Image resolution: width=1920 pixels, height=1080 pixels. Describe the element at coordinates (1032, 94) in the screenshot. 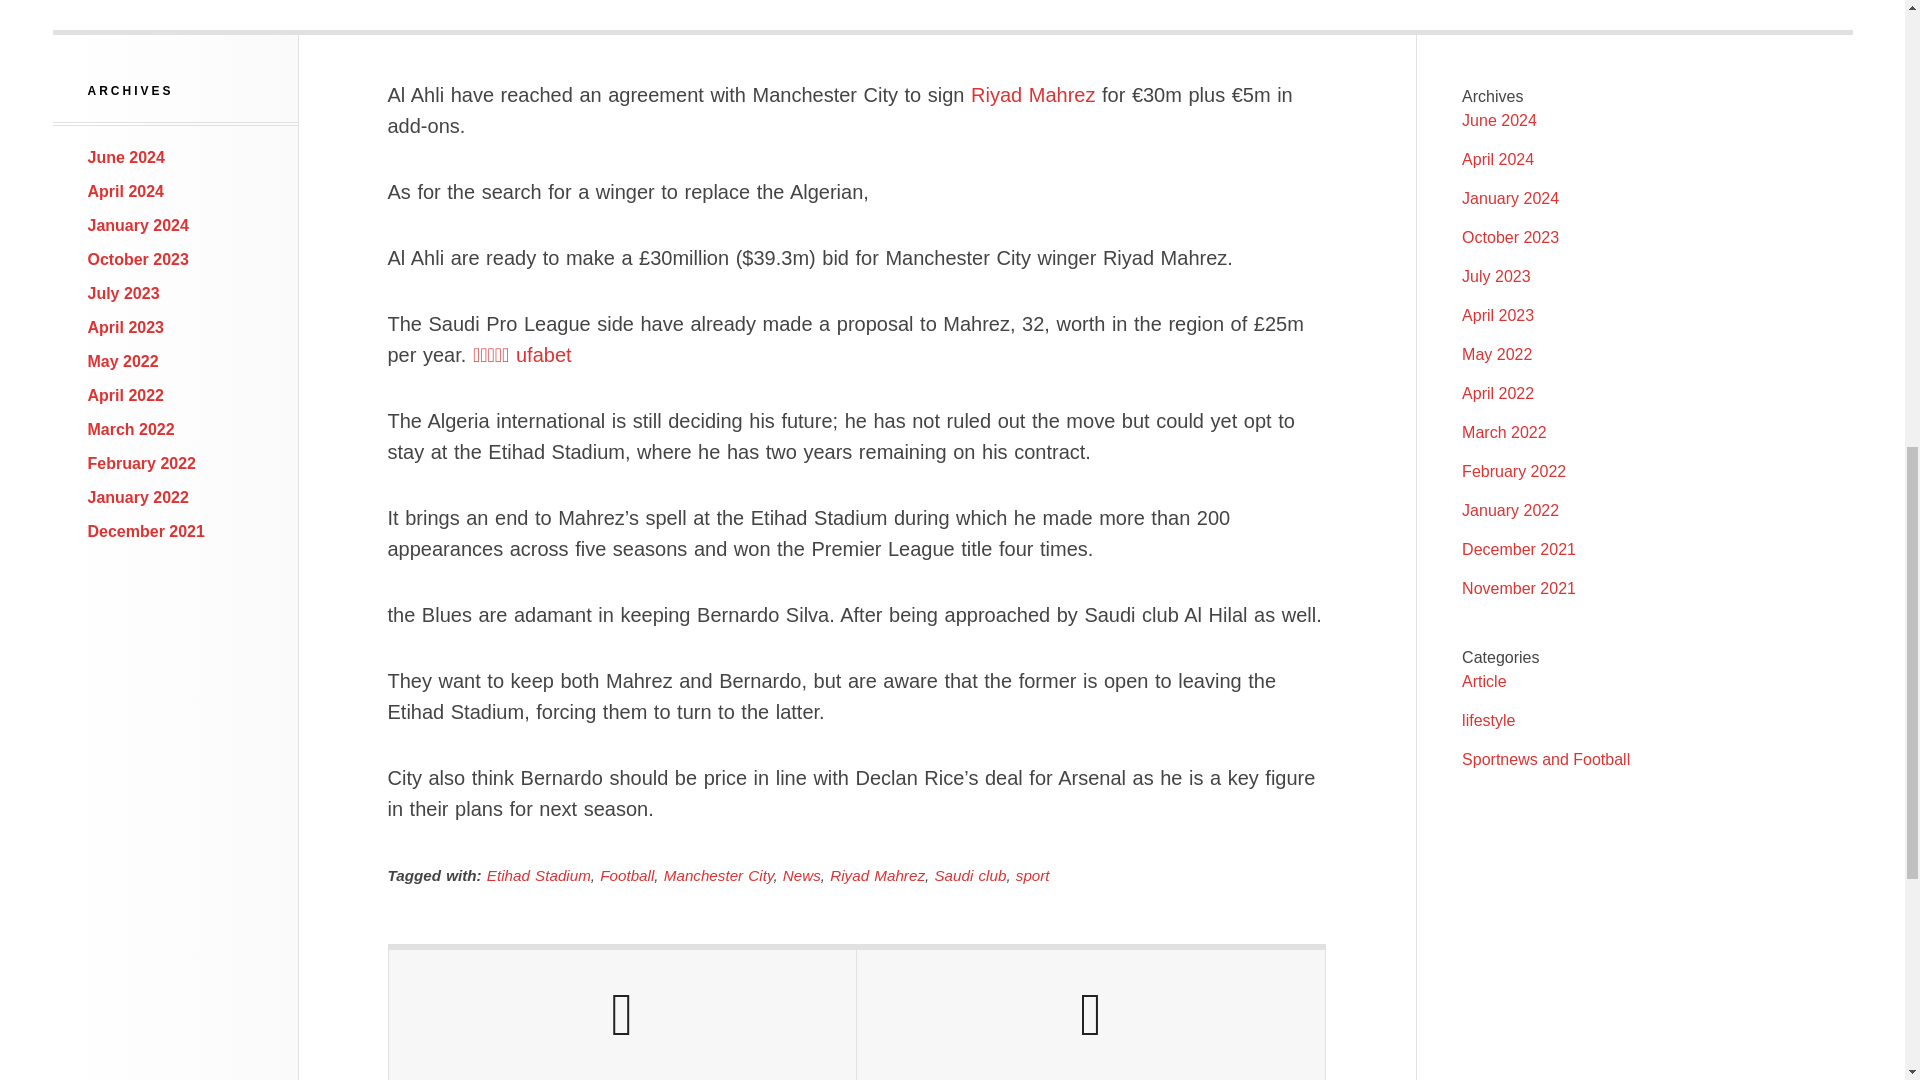

I see `Riyad Mahrez` at that location.